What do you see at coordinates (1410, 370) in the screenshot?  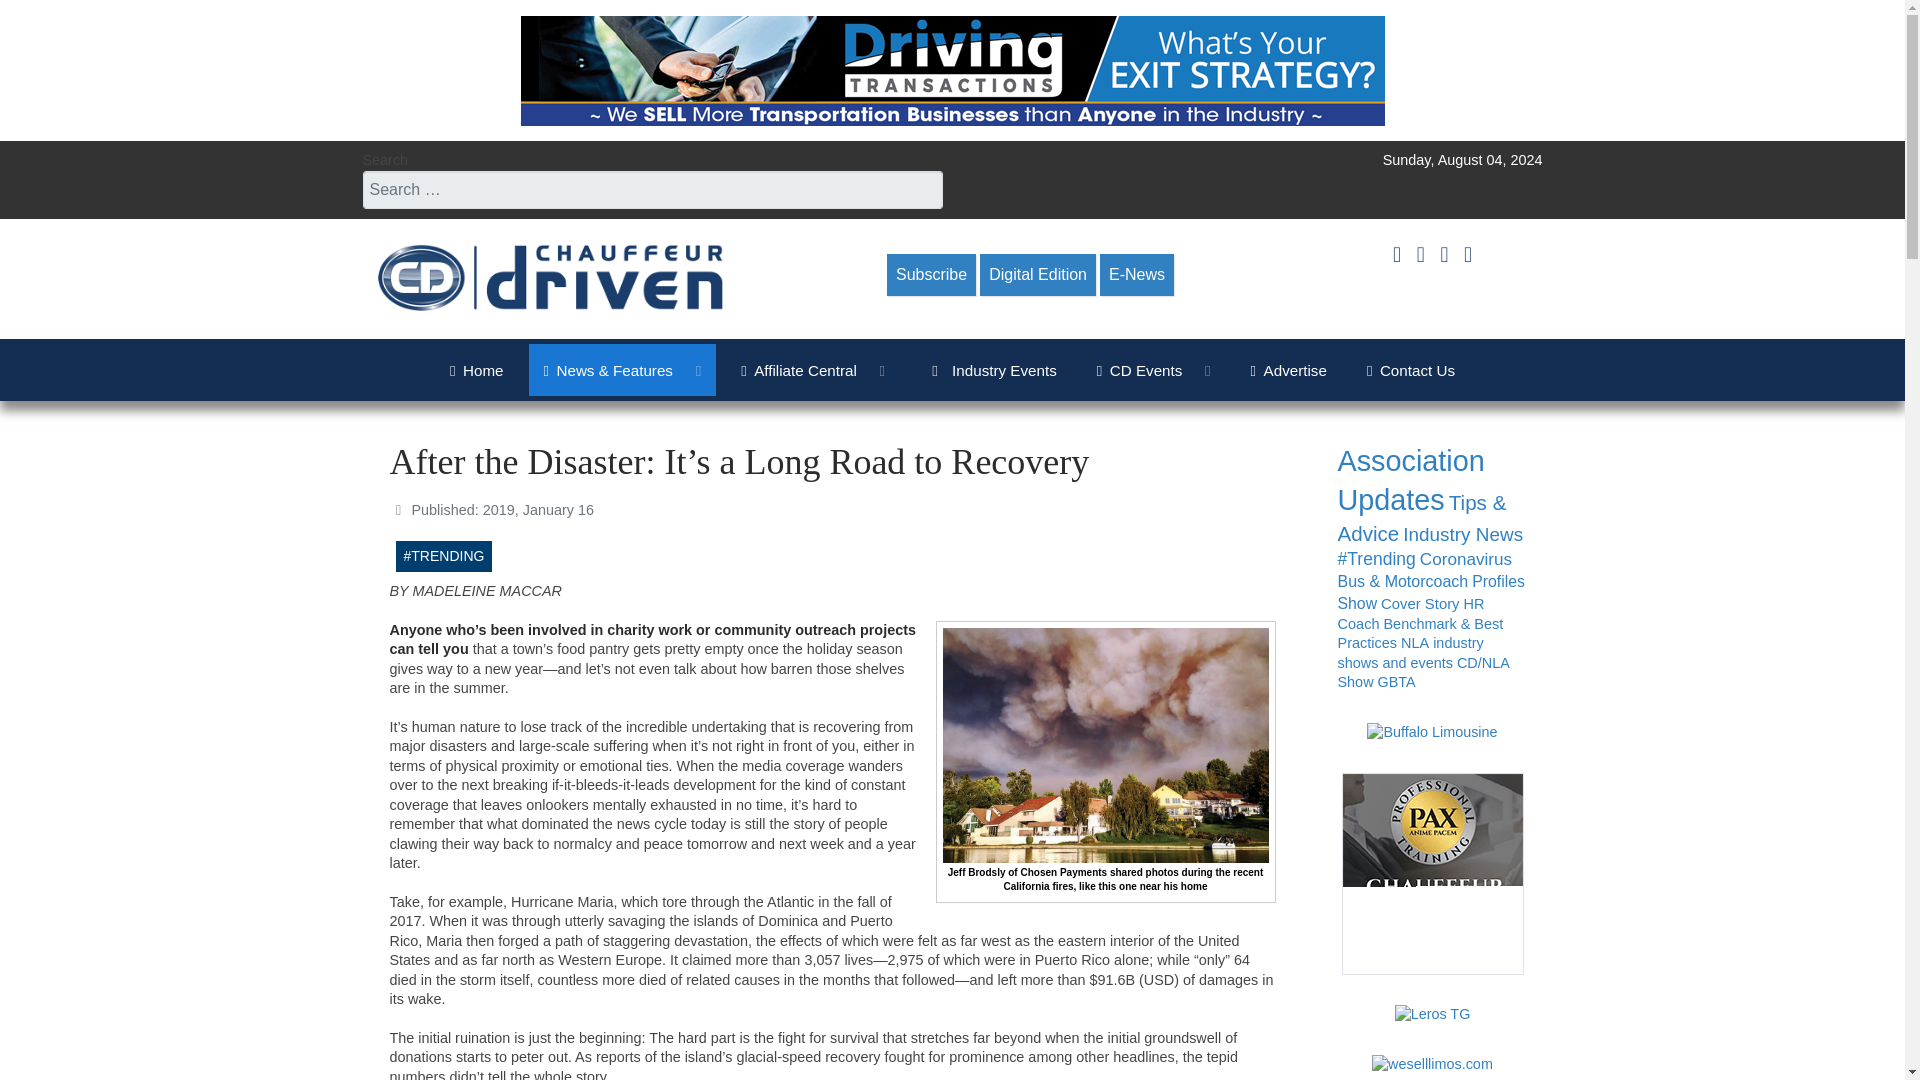 I see `Contact Us` at bounding box center [1410, 370].